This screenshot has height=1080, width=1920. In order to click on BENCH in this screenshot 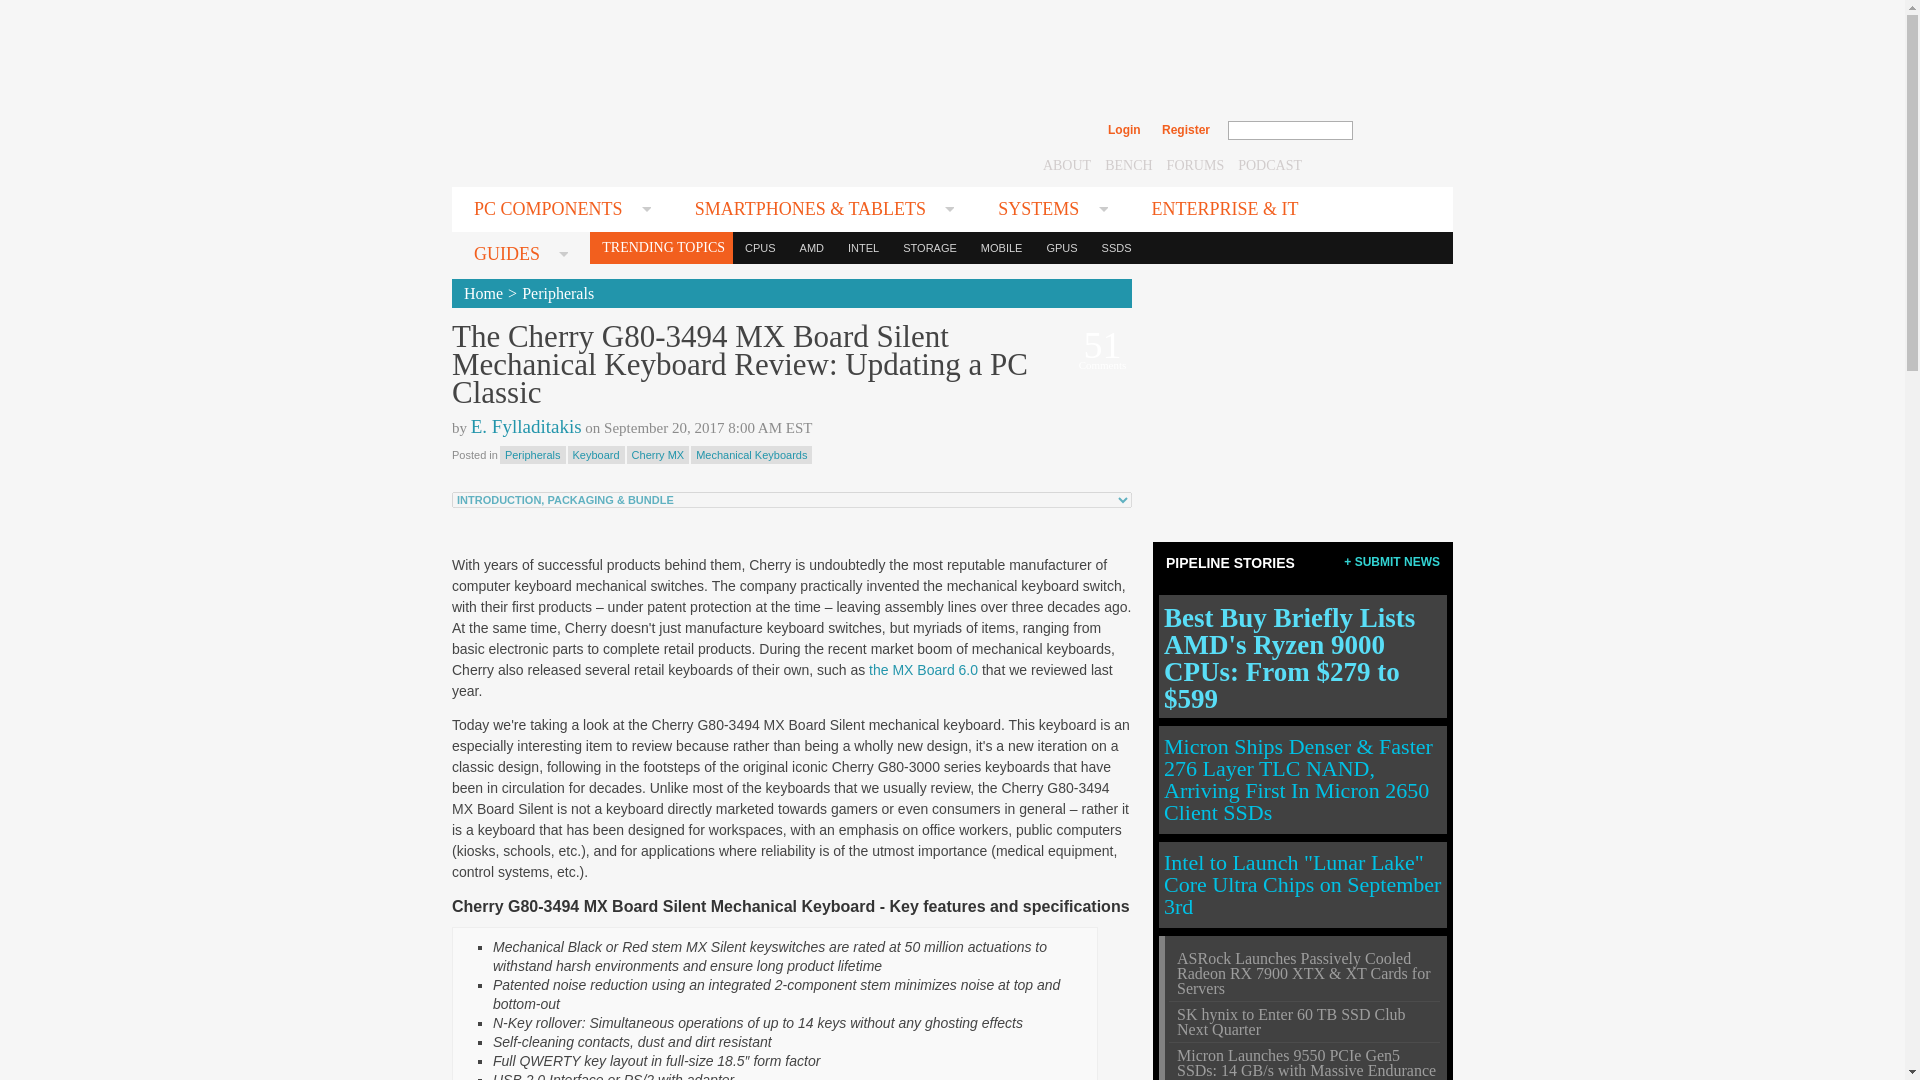, I will do `click(1128, 164)`.